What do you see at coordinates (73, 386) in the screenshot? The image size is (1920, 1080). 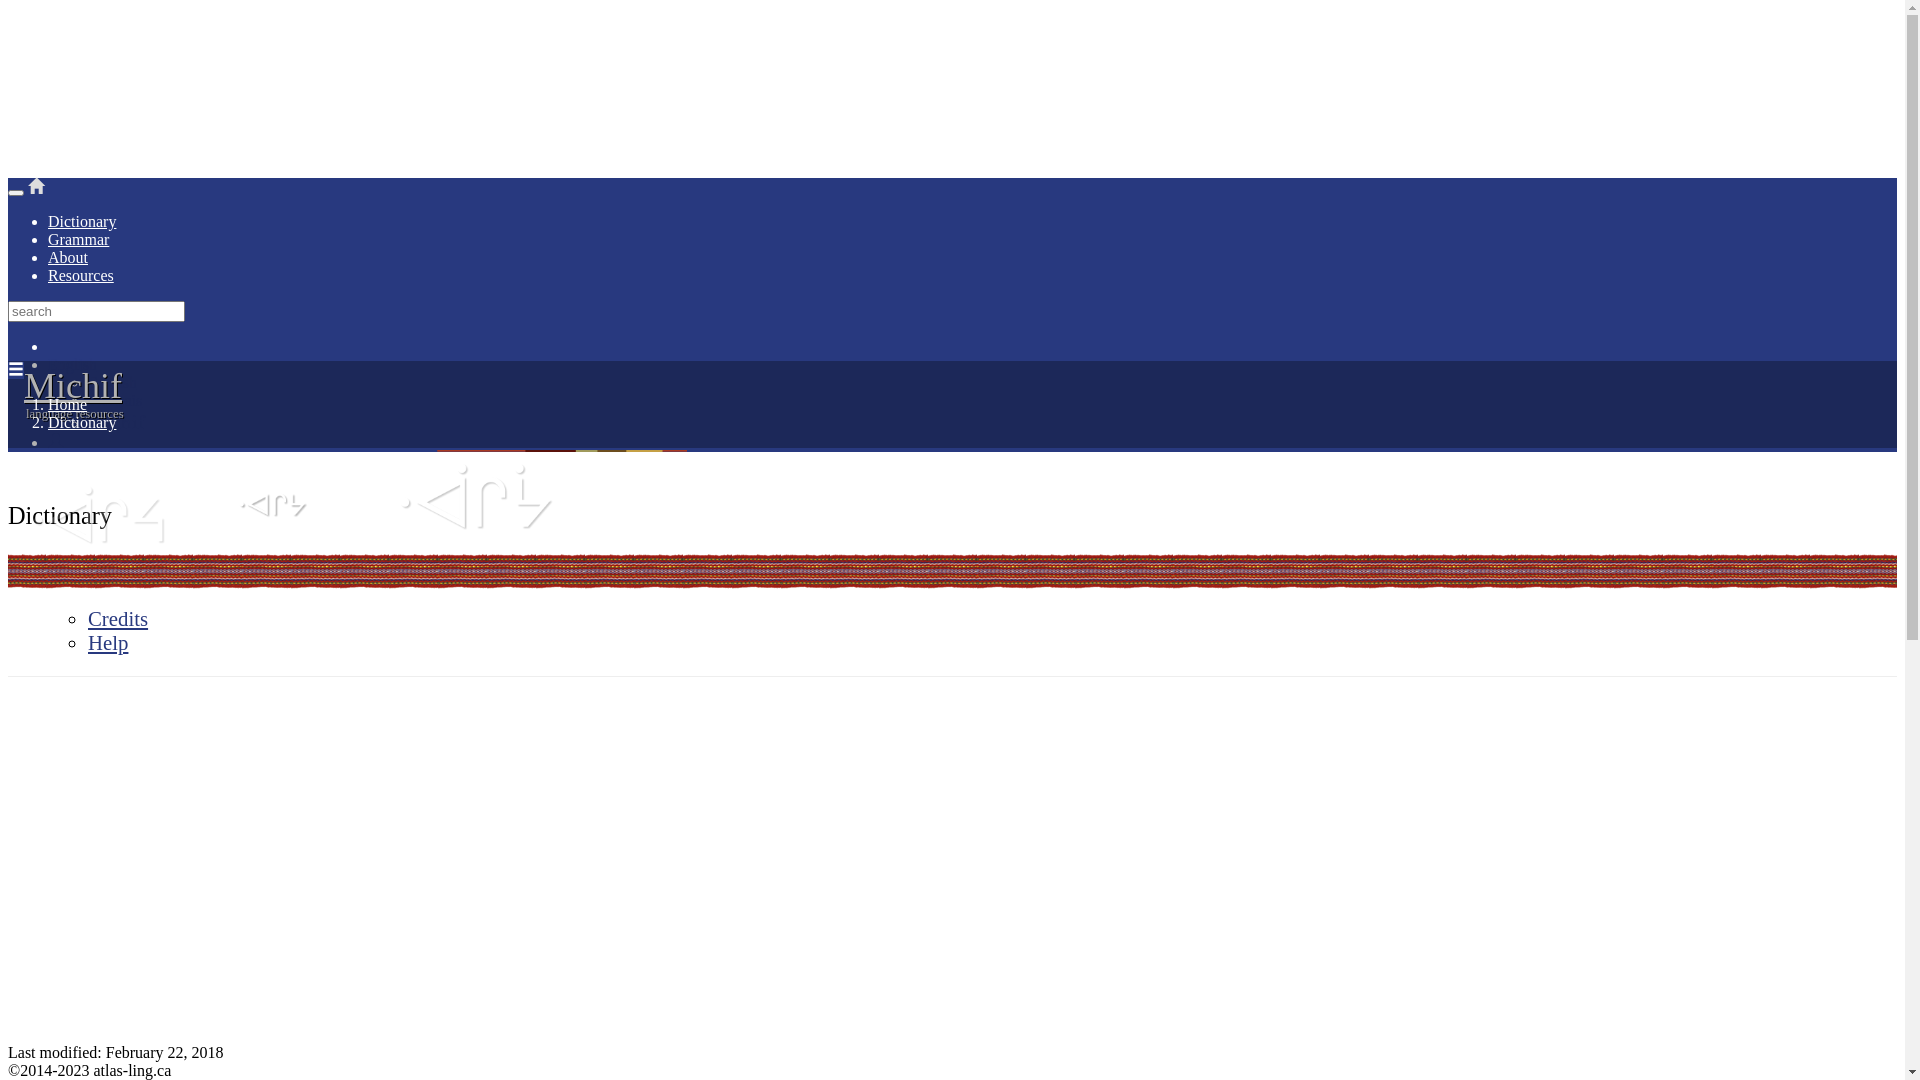 I see `Michif` at bounding box center [73, 386].